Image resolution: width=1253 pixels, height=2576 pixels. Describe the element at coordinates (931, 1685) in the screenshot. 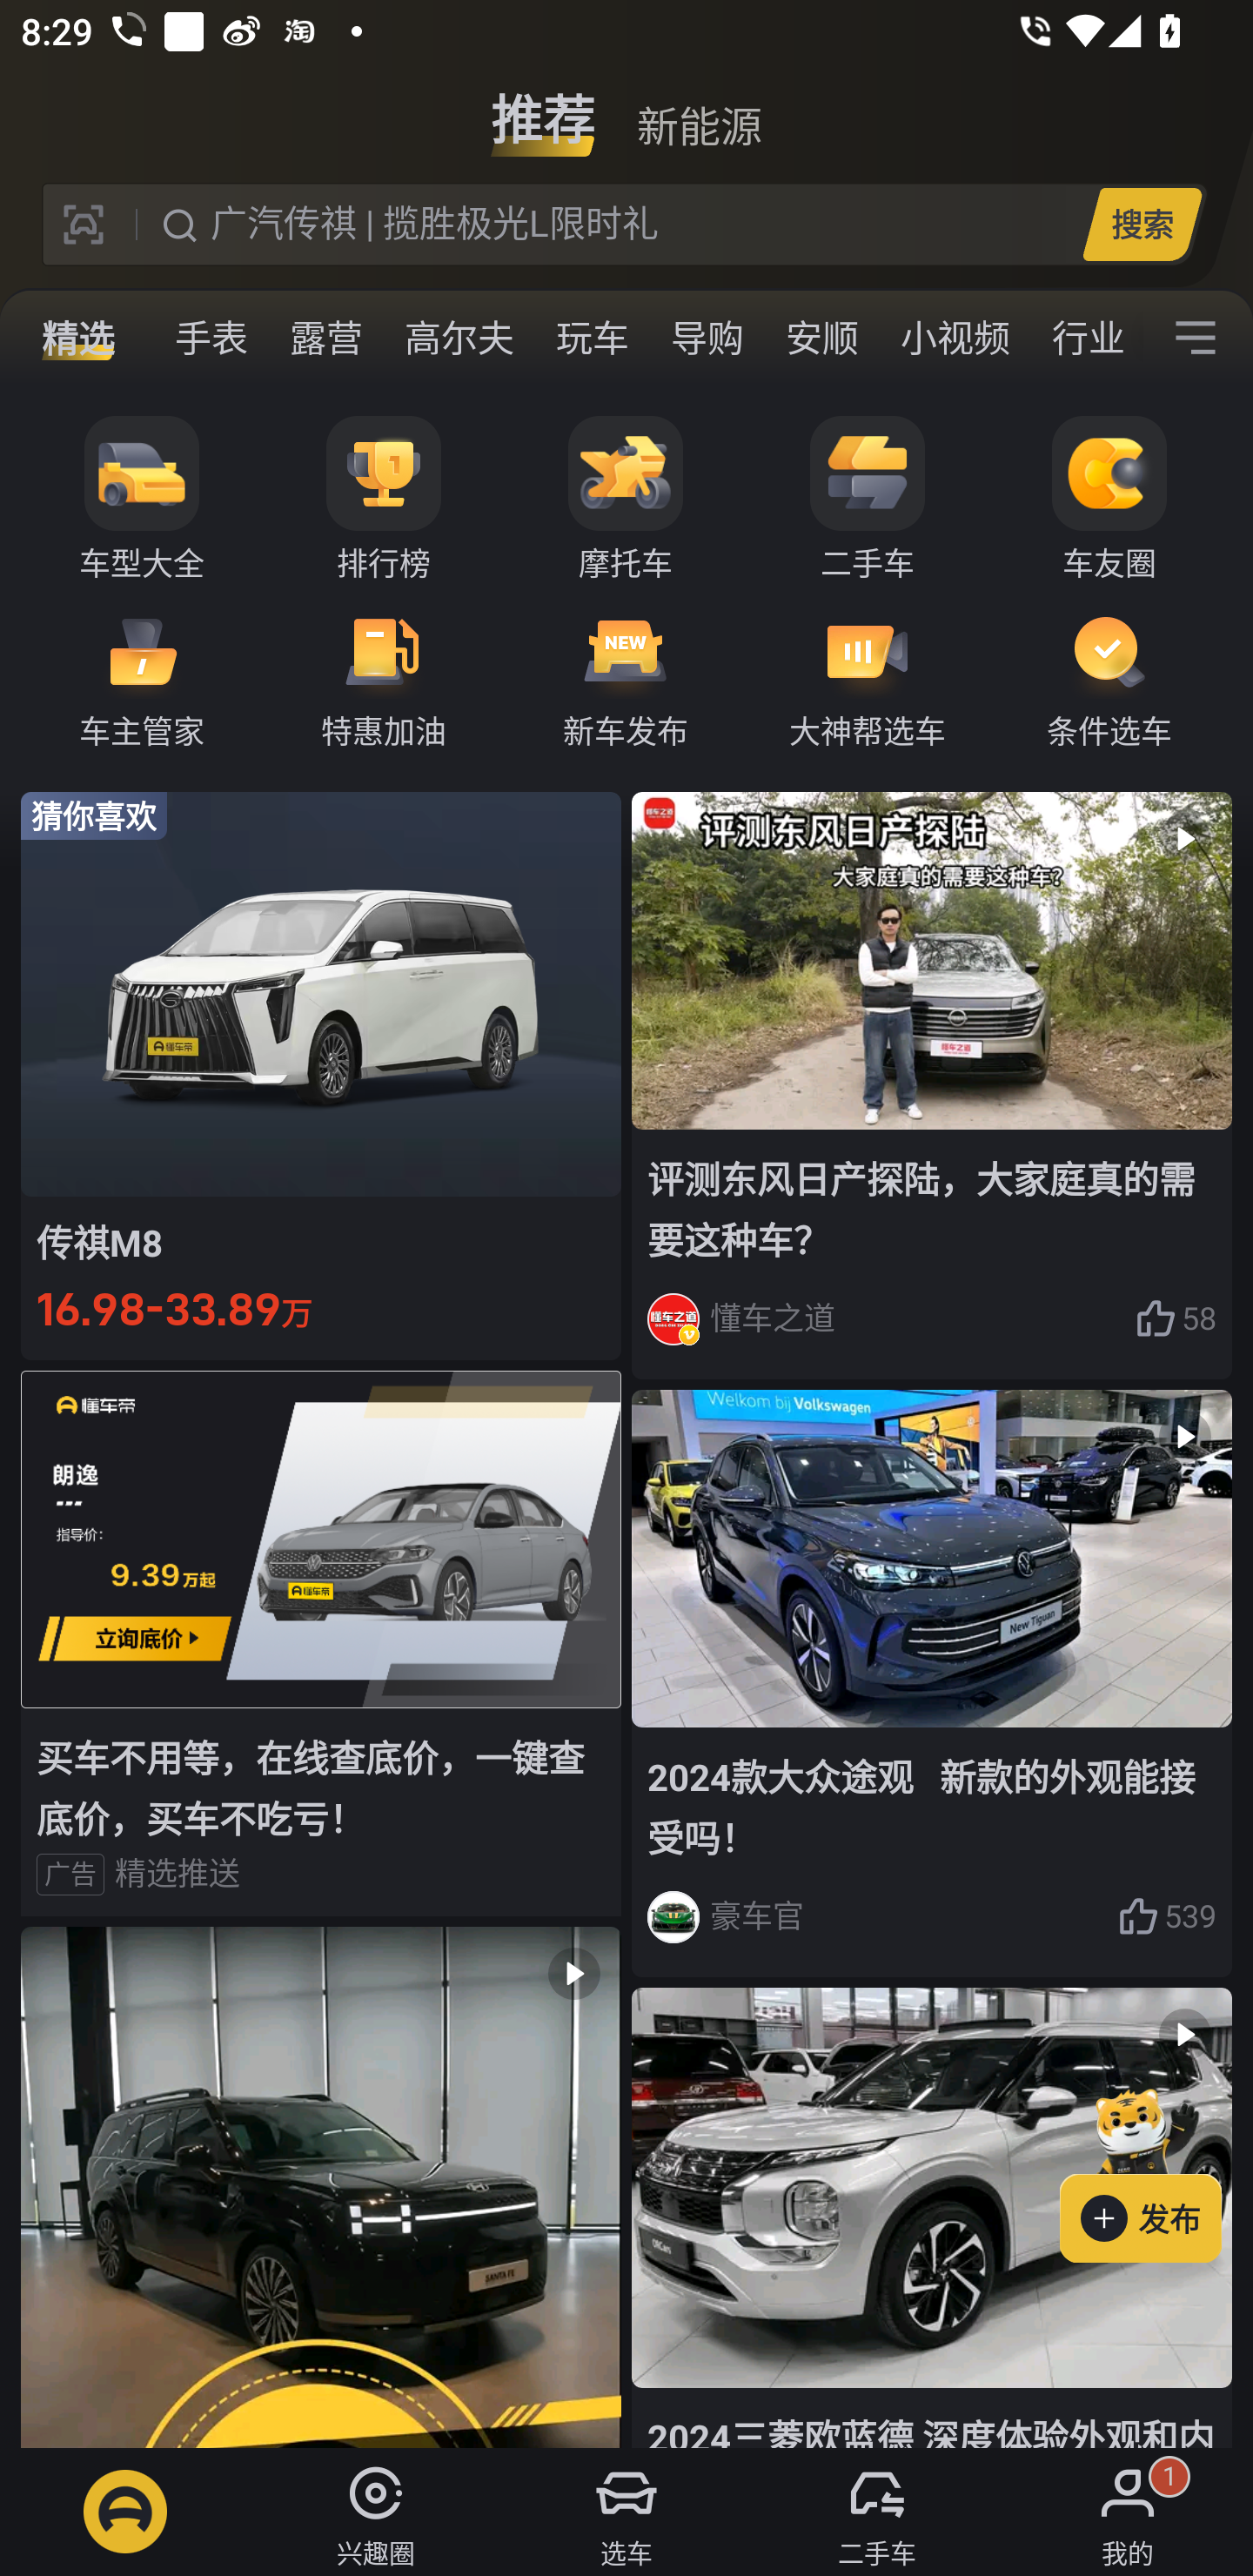

I see ` 2024款大众途观   新款的外观能接受吗！ 豪车官 539` at that location.